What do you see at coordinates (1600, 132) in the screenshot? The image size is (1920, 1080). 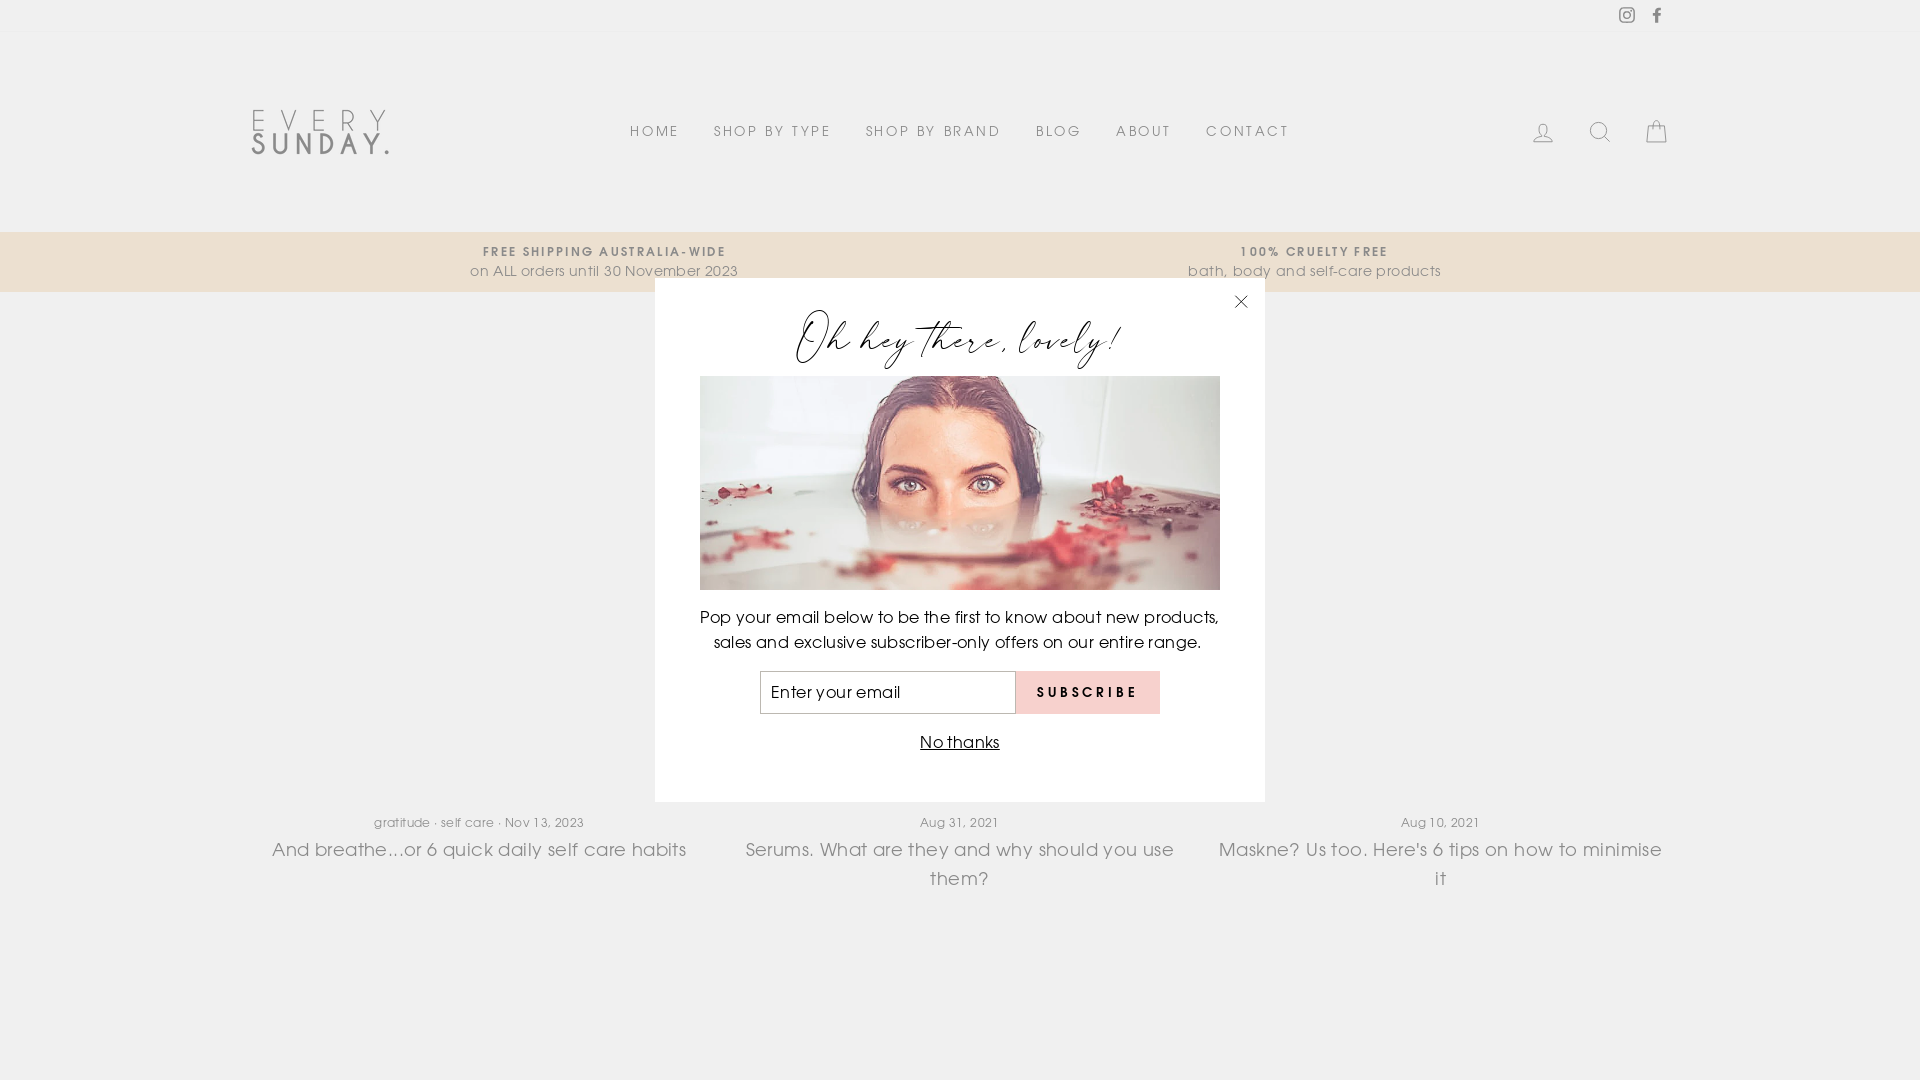 I see `SEARCH` at bounding box center [1600, 132].